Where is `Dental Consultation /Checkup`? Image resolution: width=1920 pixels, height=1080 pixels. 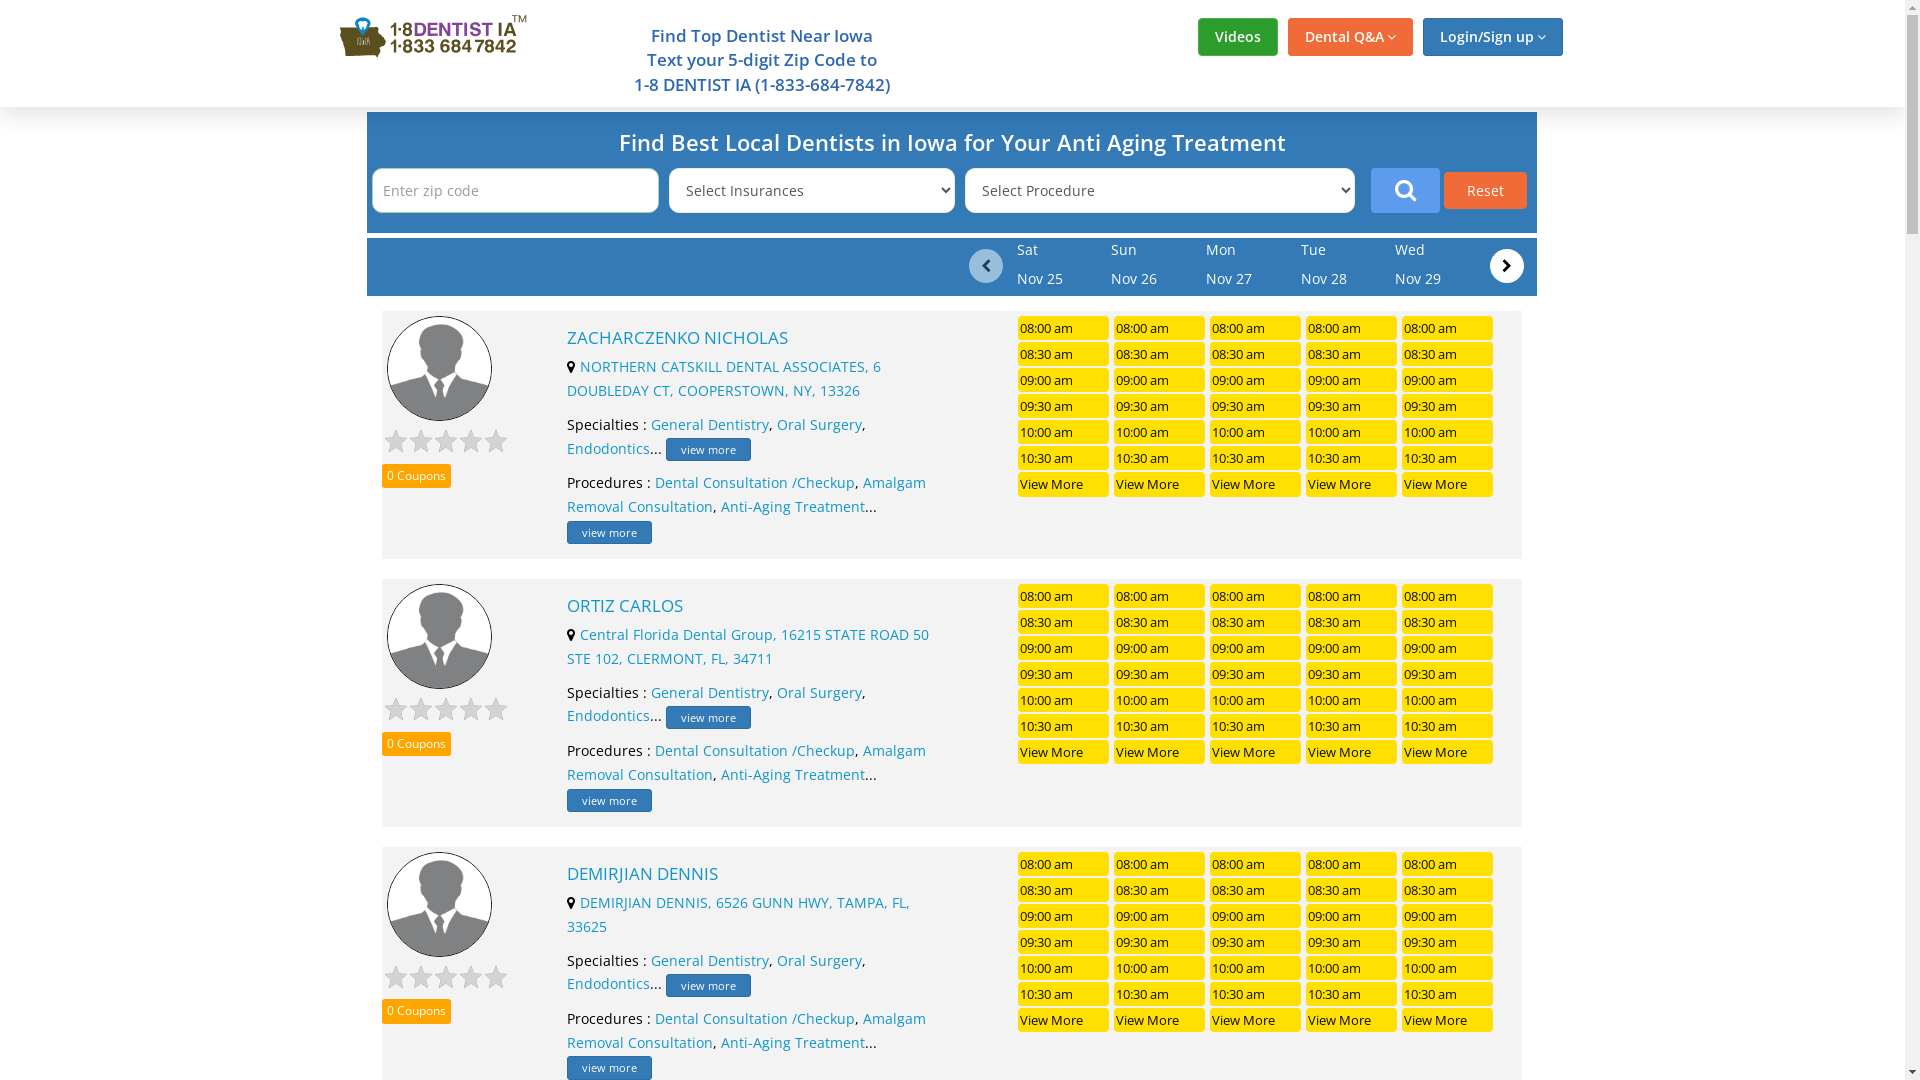
Dental Consultation /Checkup is located at coordinates (755, 1018).